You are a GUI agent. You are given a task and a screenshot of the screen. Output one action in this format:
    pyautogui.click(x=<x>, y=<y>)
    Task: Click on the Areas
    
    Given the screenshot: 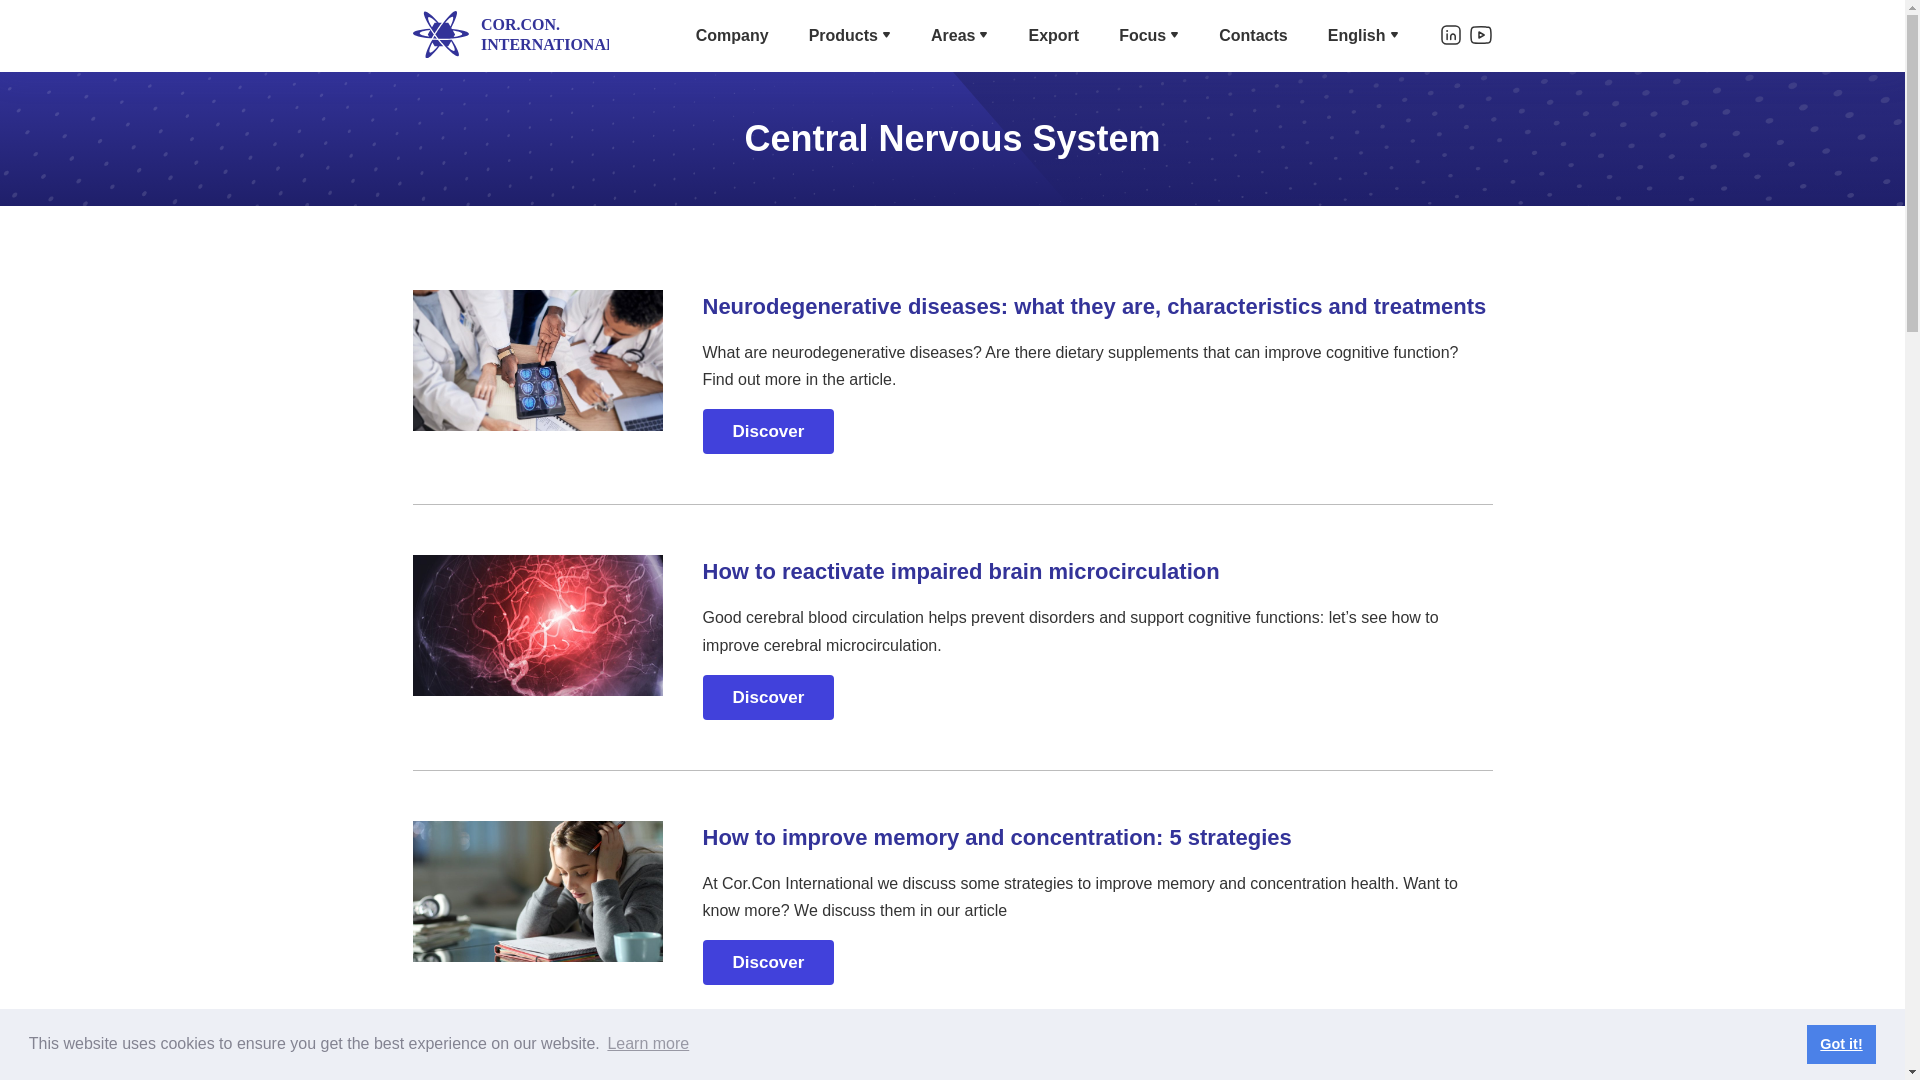 What is the action you would take?
    pyautogui.click(x=953, y=34)
    